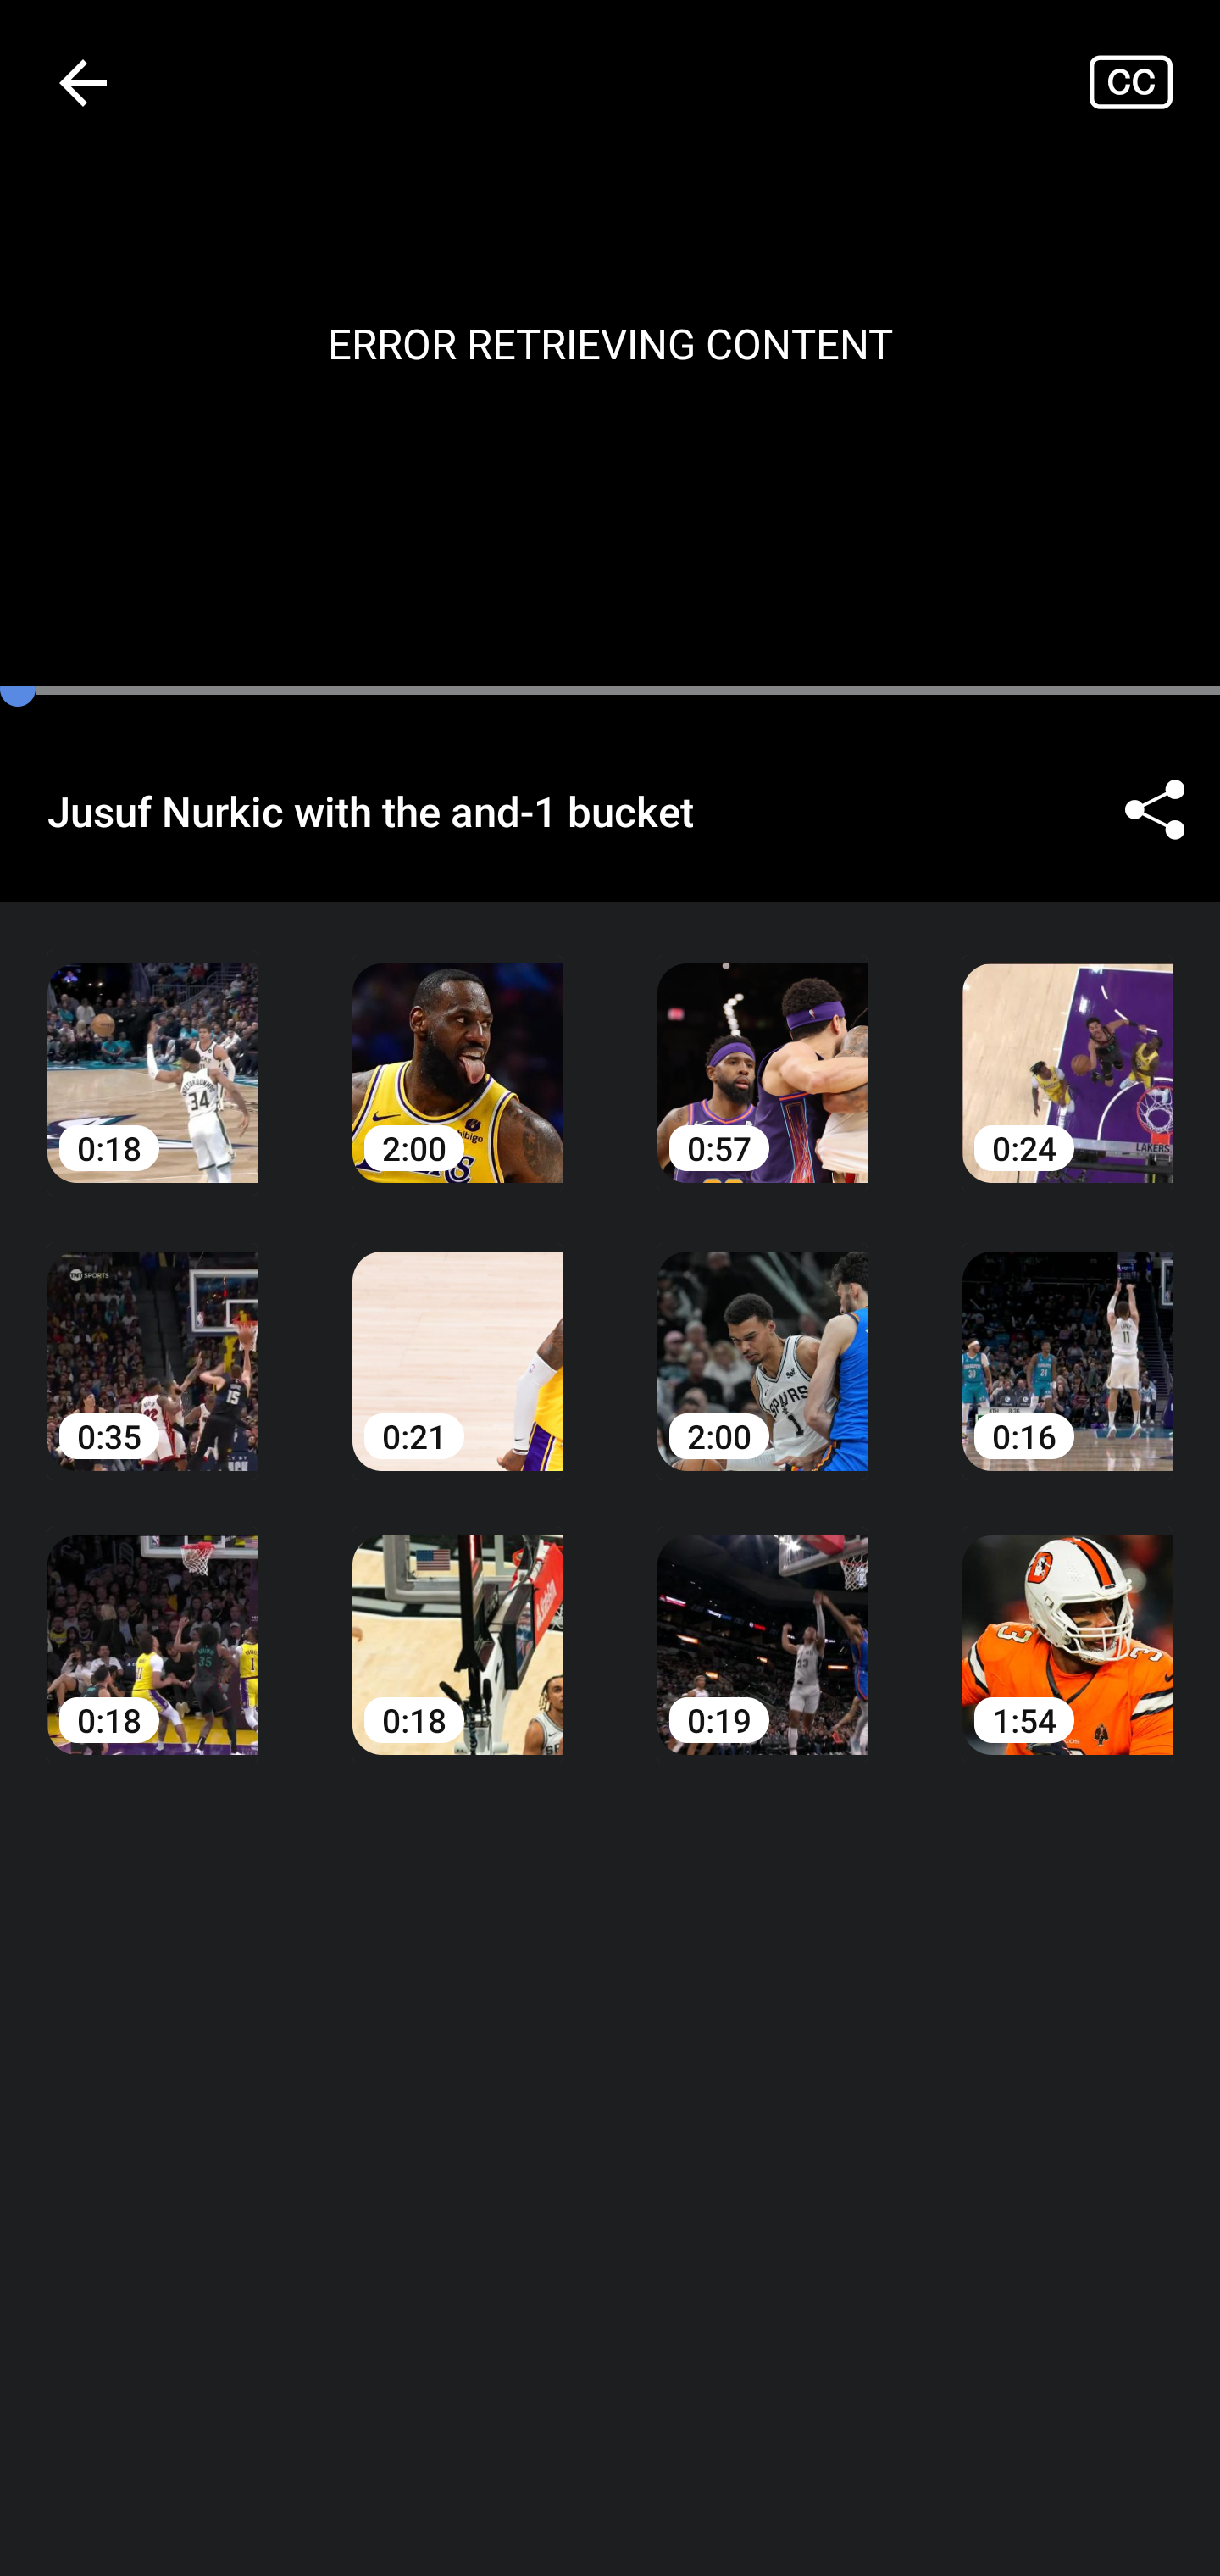 The image size is (1220, 2576). Describe the element at coordinates (457, 1621) in the screenshot. I see `0:18` at that location.